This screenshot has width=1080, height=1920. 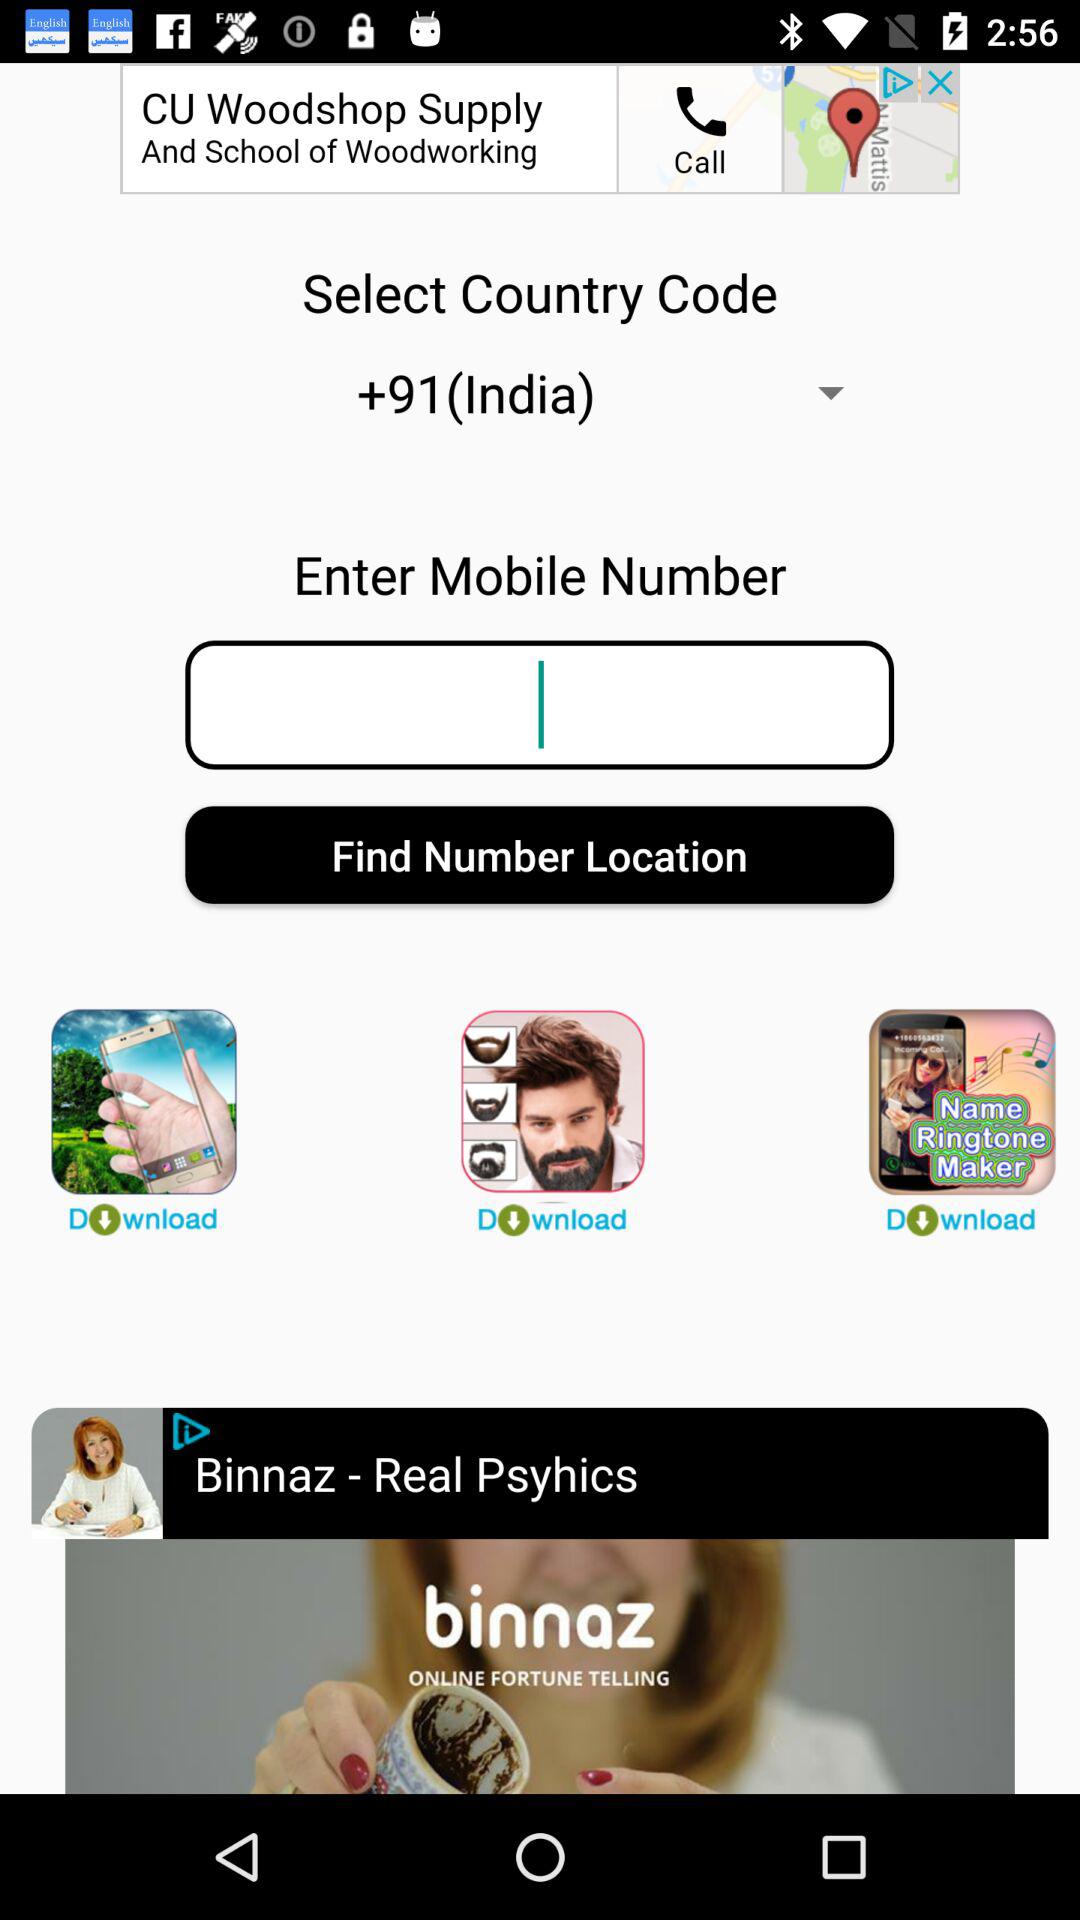 What do you see at coordinates (948, 1113) in the screenshot?
I see `download name ringtone maker app` at bounding box center [948, 1113].